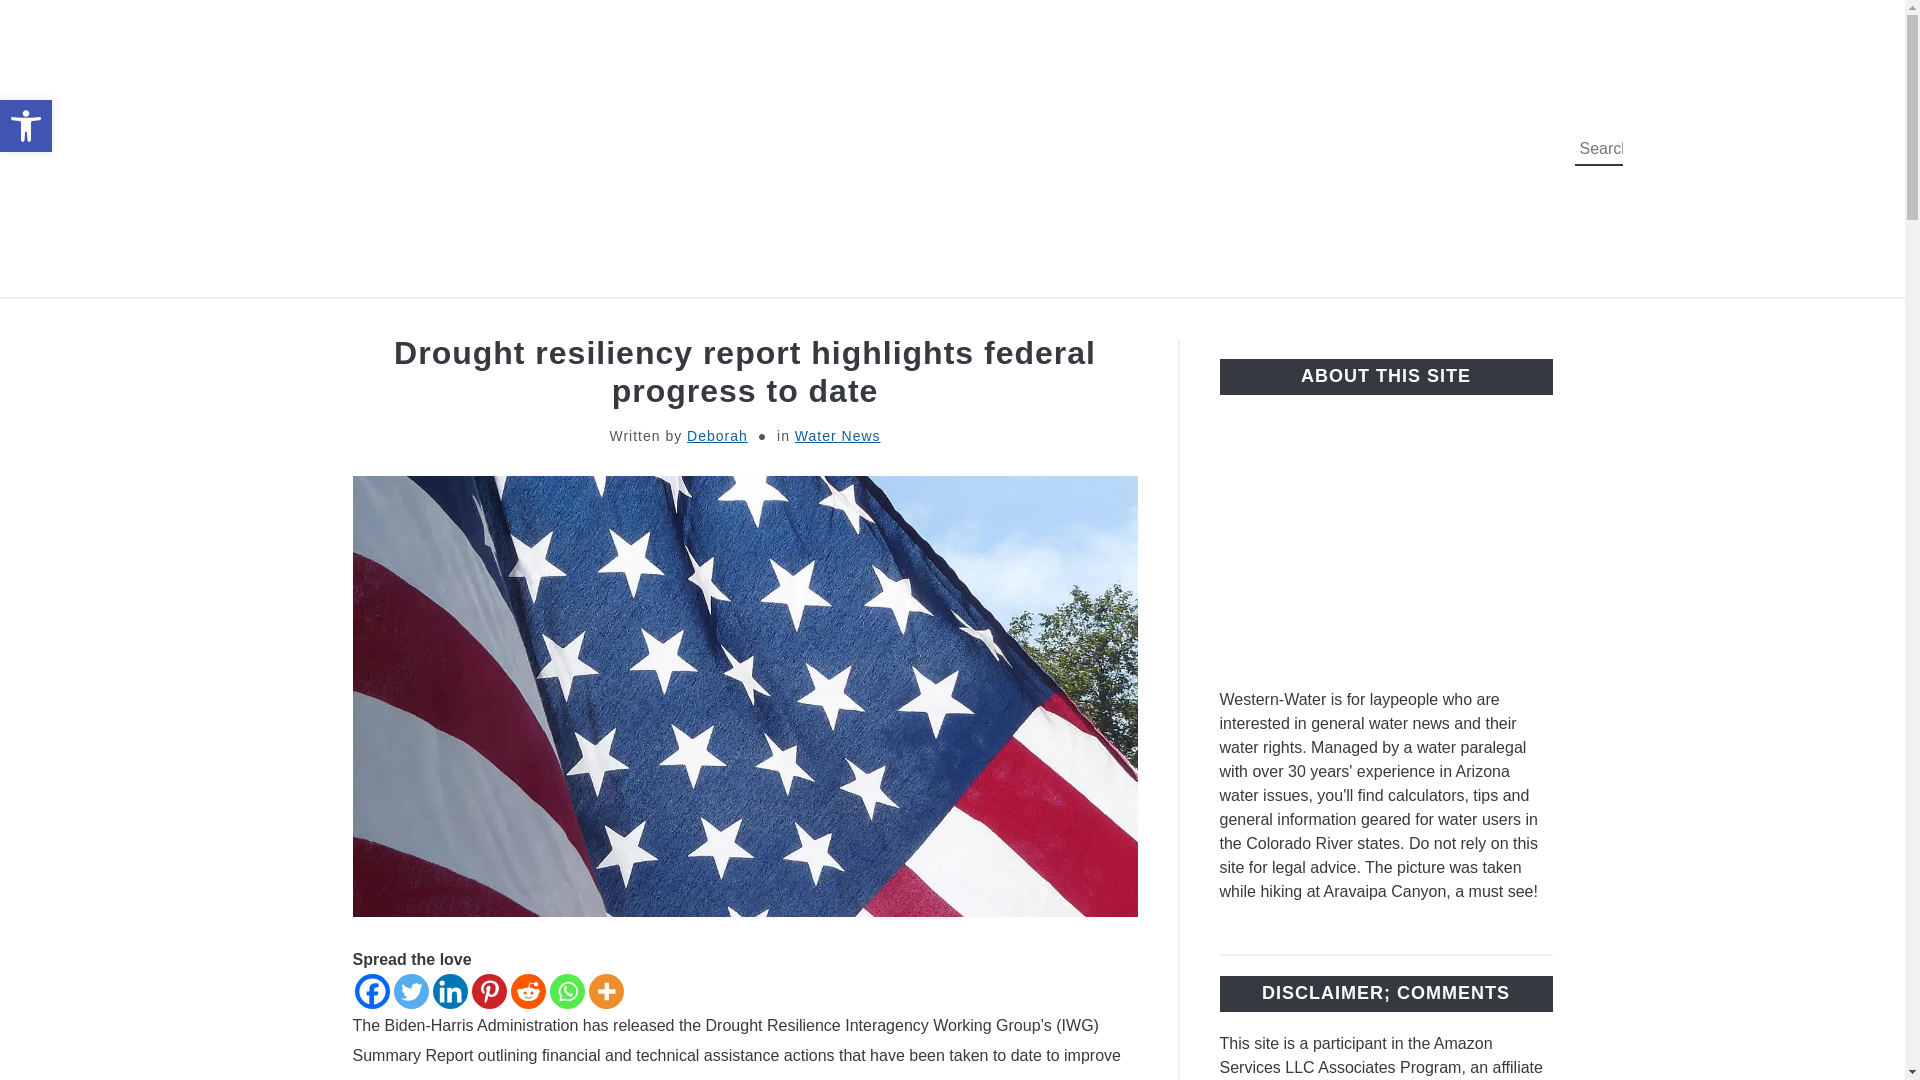 Image resolution: width=1920 pixels, height=1080 pixels. Describe the element at coordinates (677, 321) in the screenshot. I see `Calculate GPM, AFA and Other Values` at that location.